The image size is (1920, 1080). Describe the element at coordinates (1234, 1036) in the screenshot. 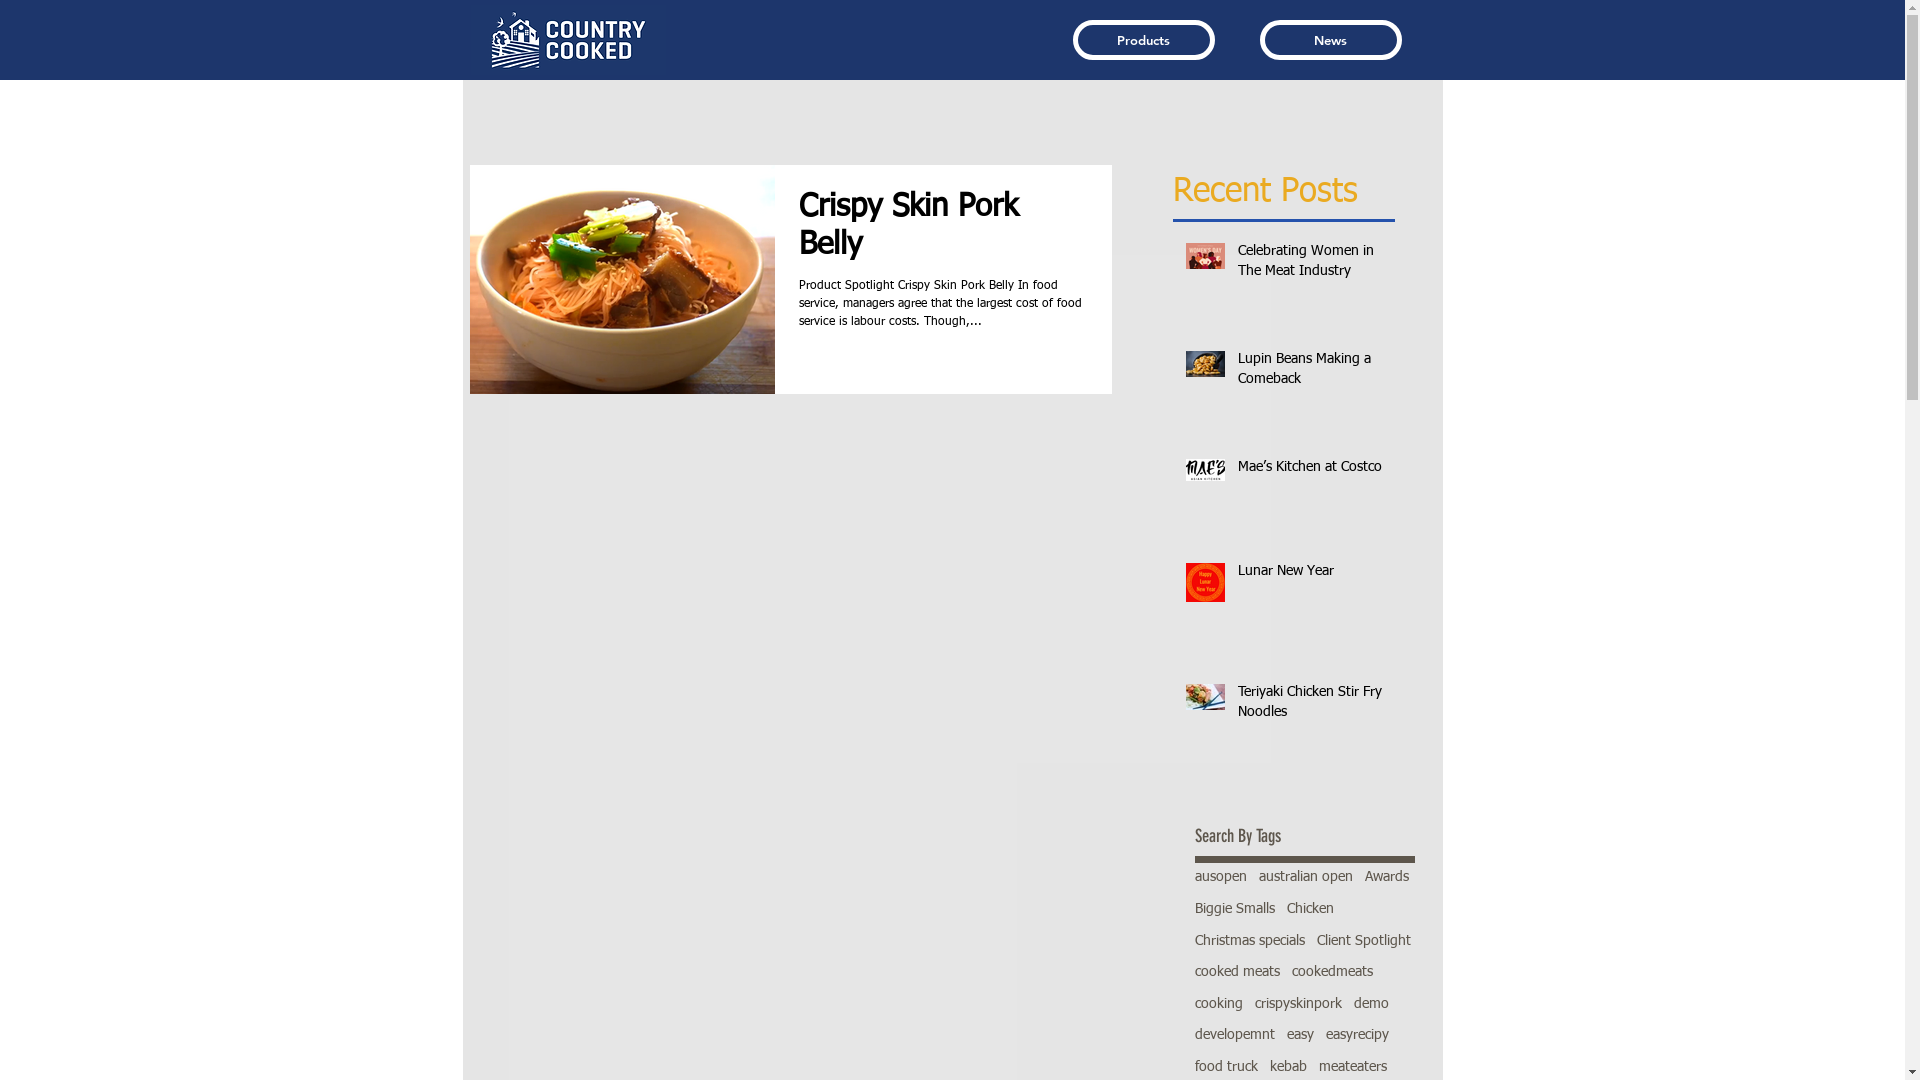

I see `developemnt` at that location.